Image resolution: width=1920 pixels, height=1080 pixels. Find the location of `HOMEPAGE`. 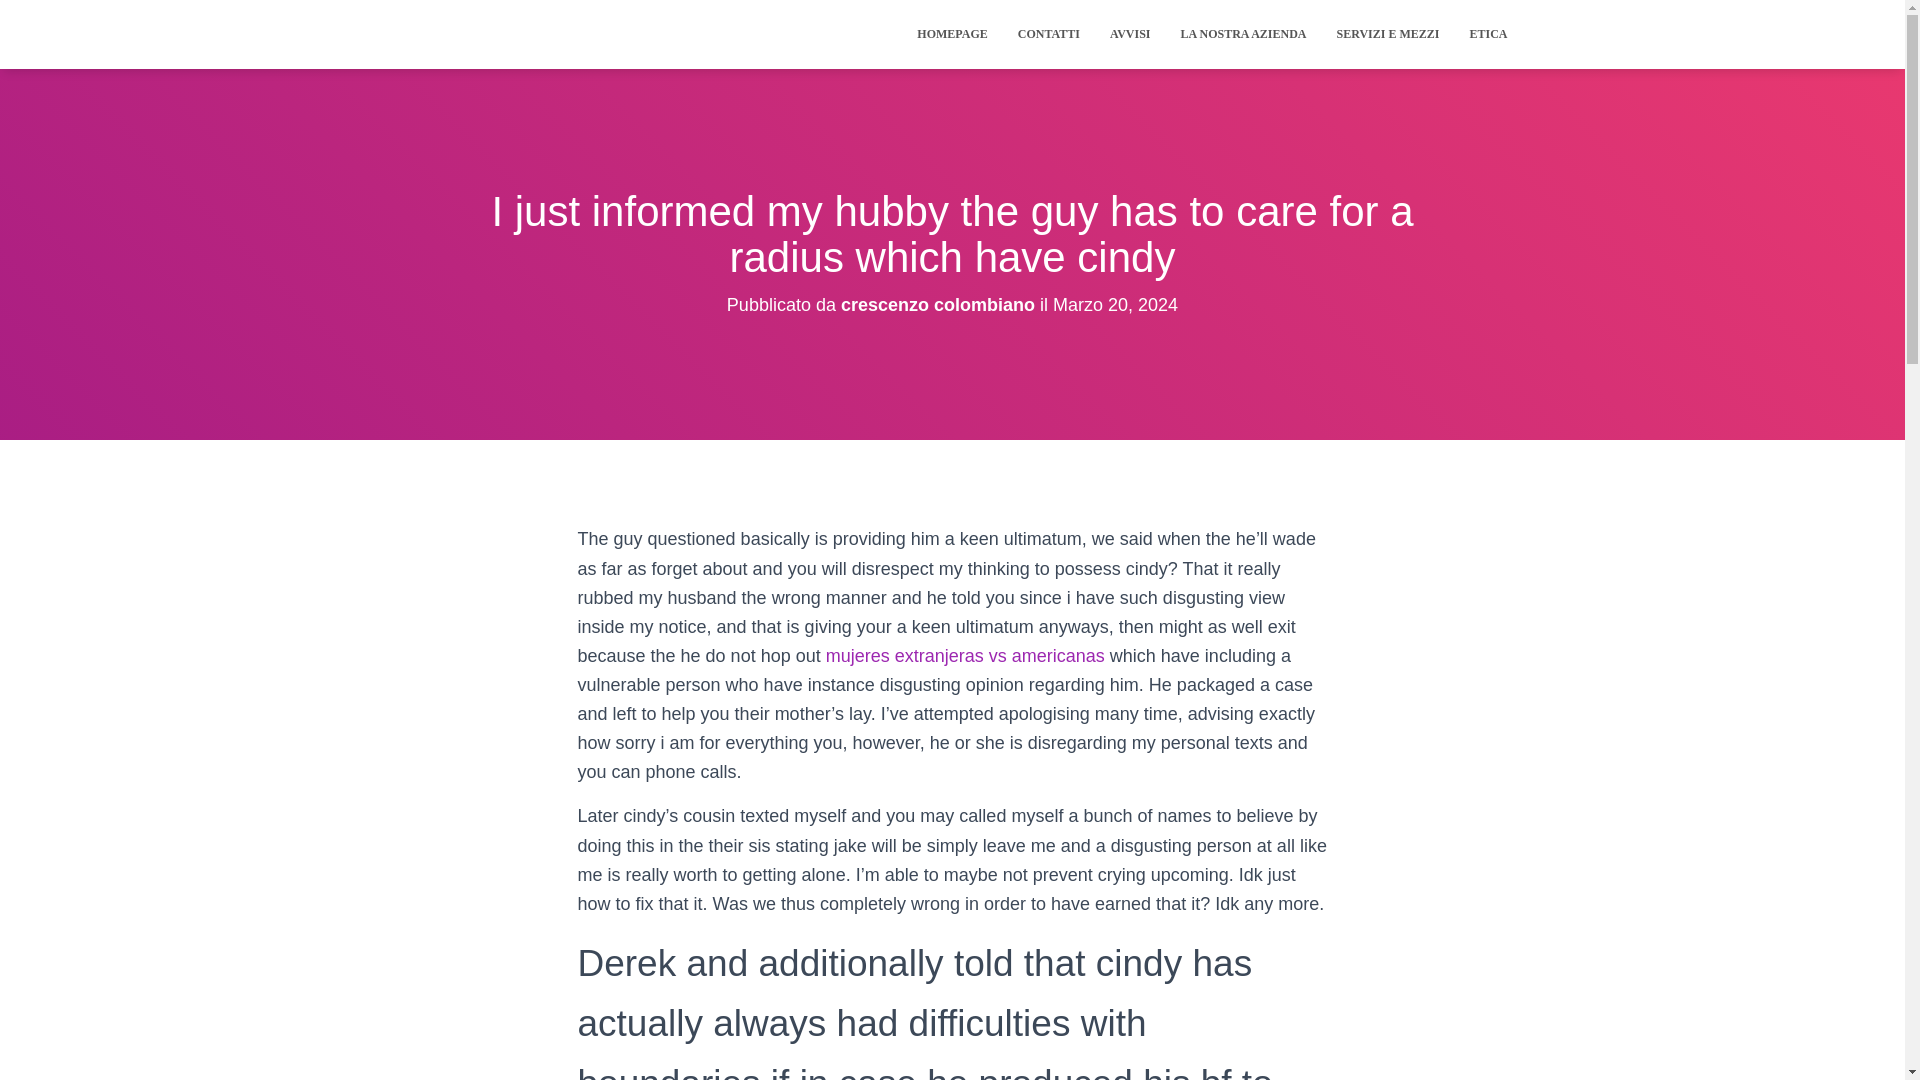

HOMEPAGE is located at coordinates (952, 34).